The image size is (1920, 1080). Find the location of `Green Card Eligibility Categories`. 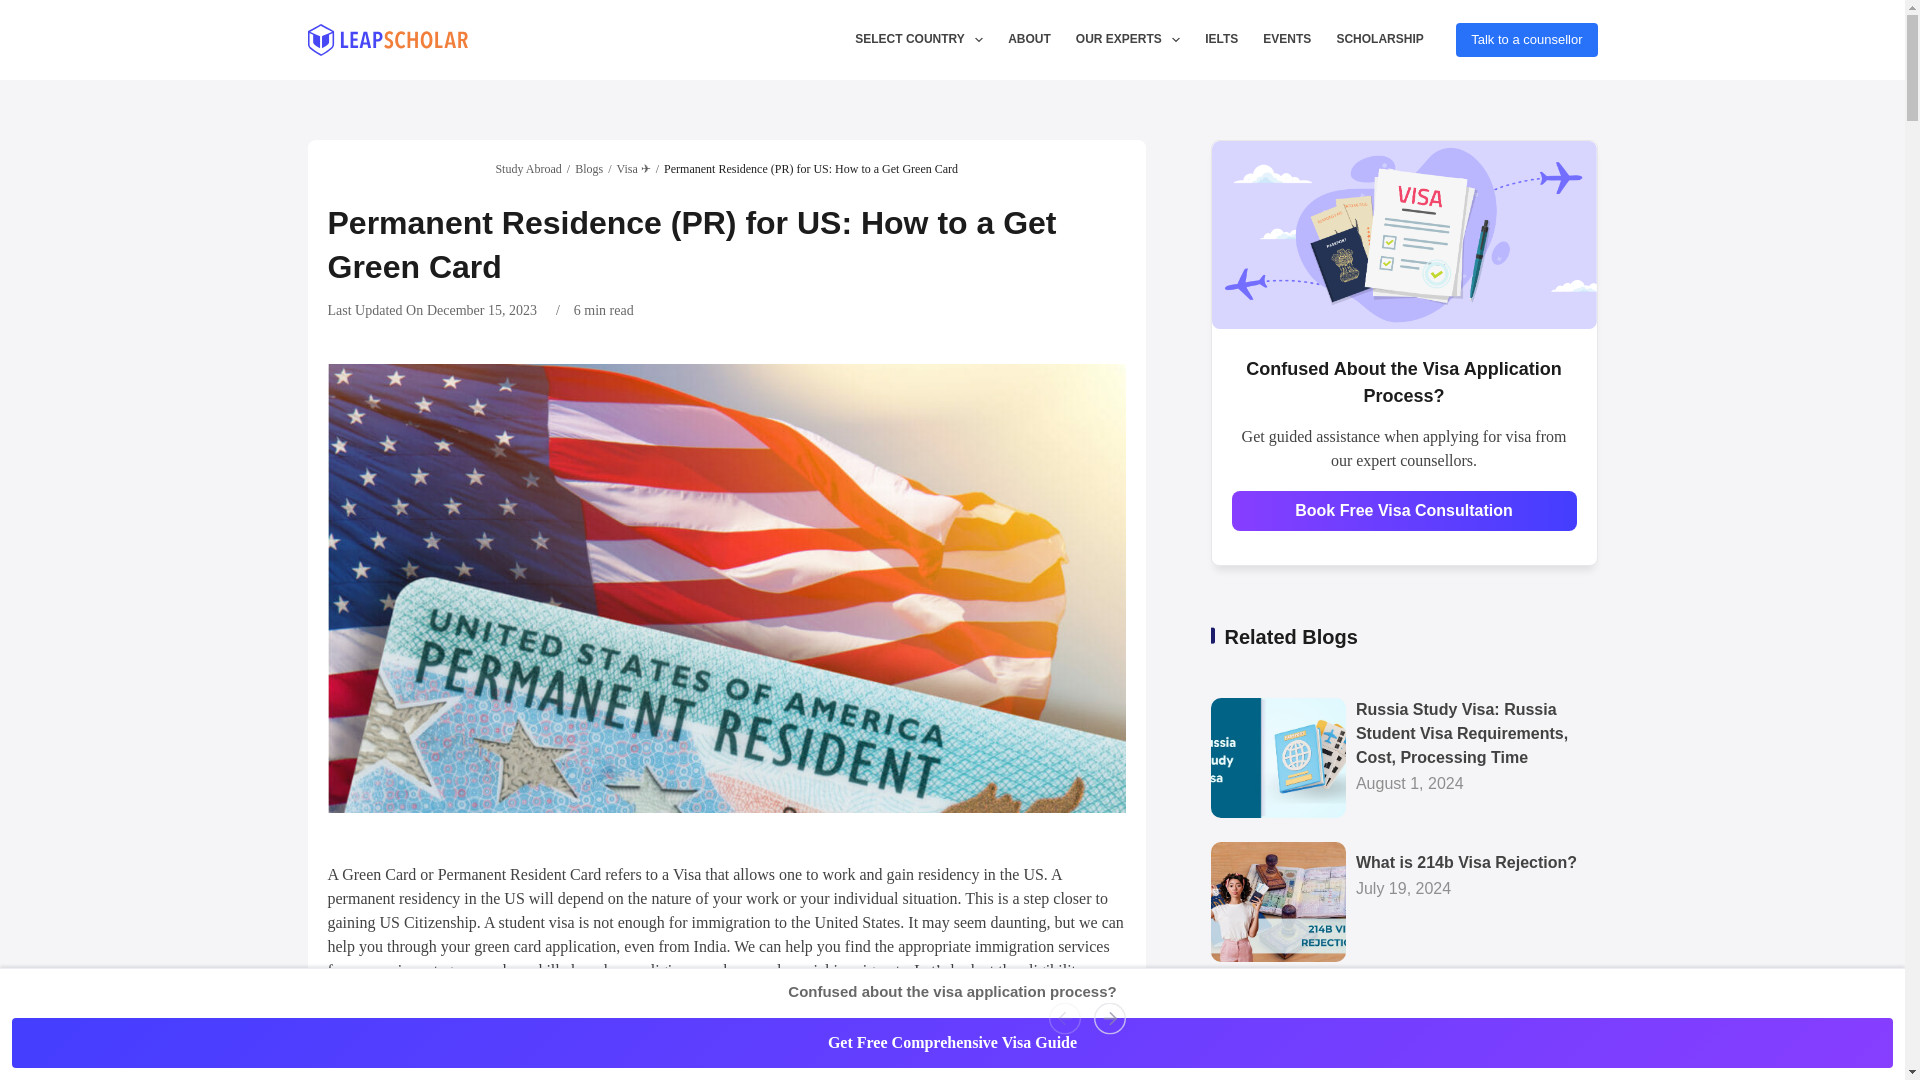

Green Card Eligibility Categories is located at coordinates (500, 1064).